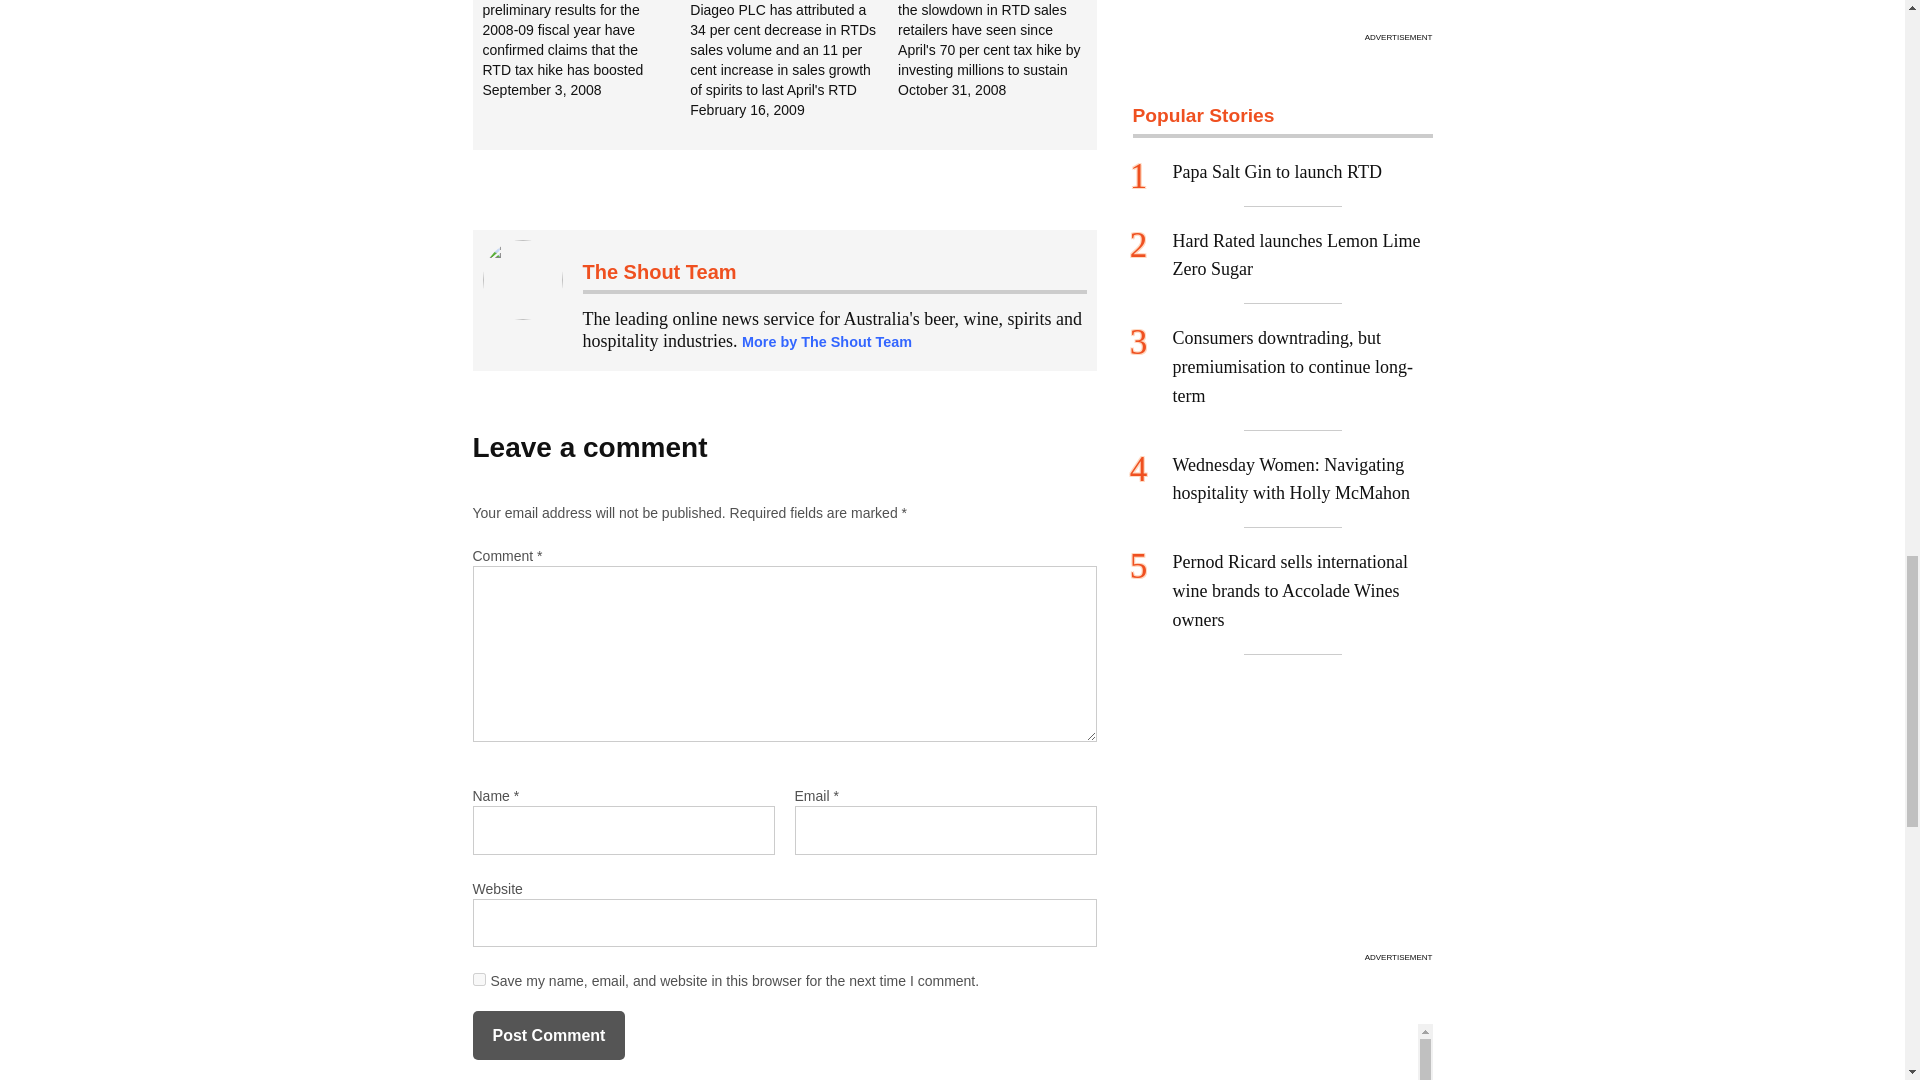 This screenshot has width=1920, height=1080. What do you see at coordinates (478, 980) in the screenshot?
I see `yes` at bounding box center [478, 980].